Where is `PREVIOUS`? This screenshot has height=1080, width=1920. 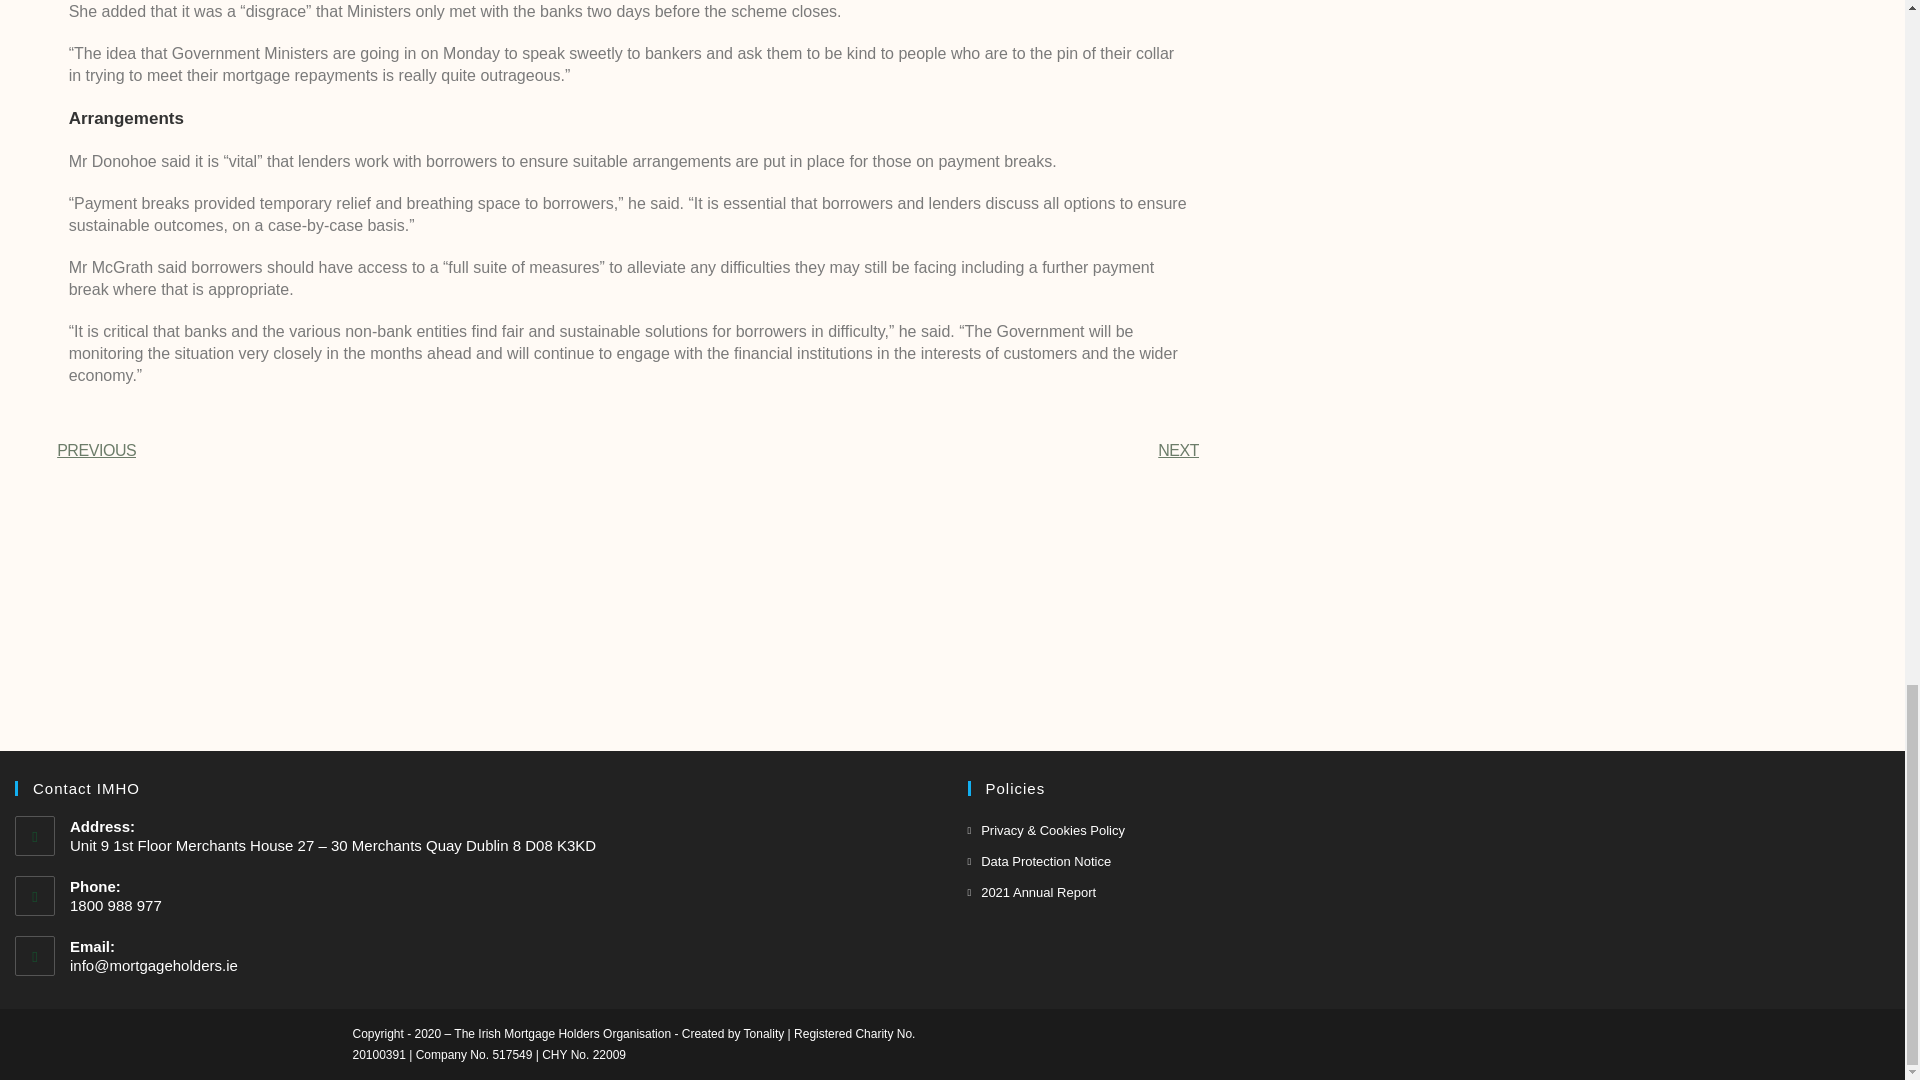
PREVIOUS is located at coordinates (342, 451).